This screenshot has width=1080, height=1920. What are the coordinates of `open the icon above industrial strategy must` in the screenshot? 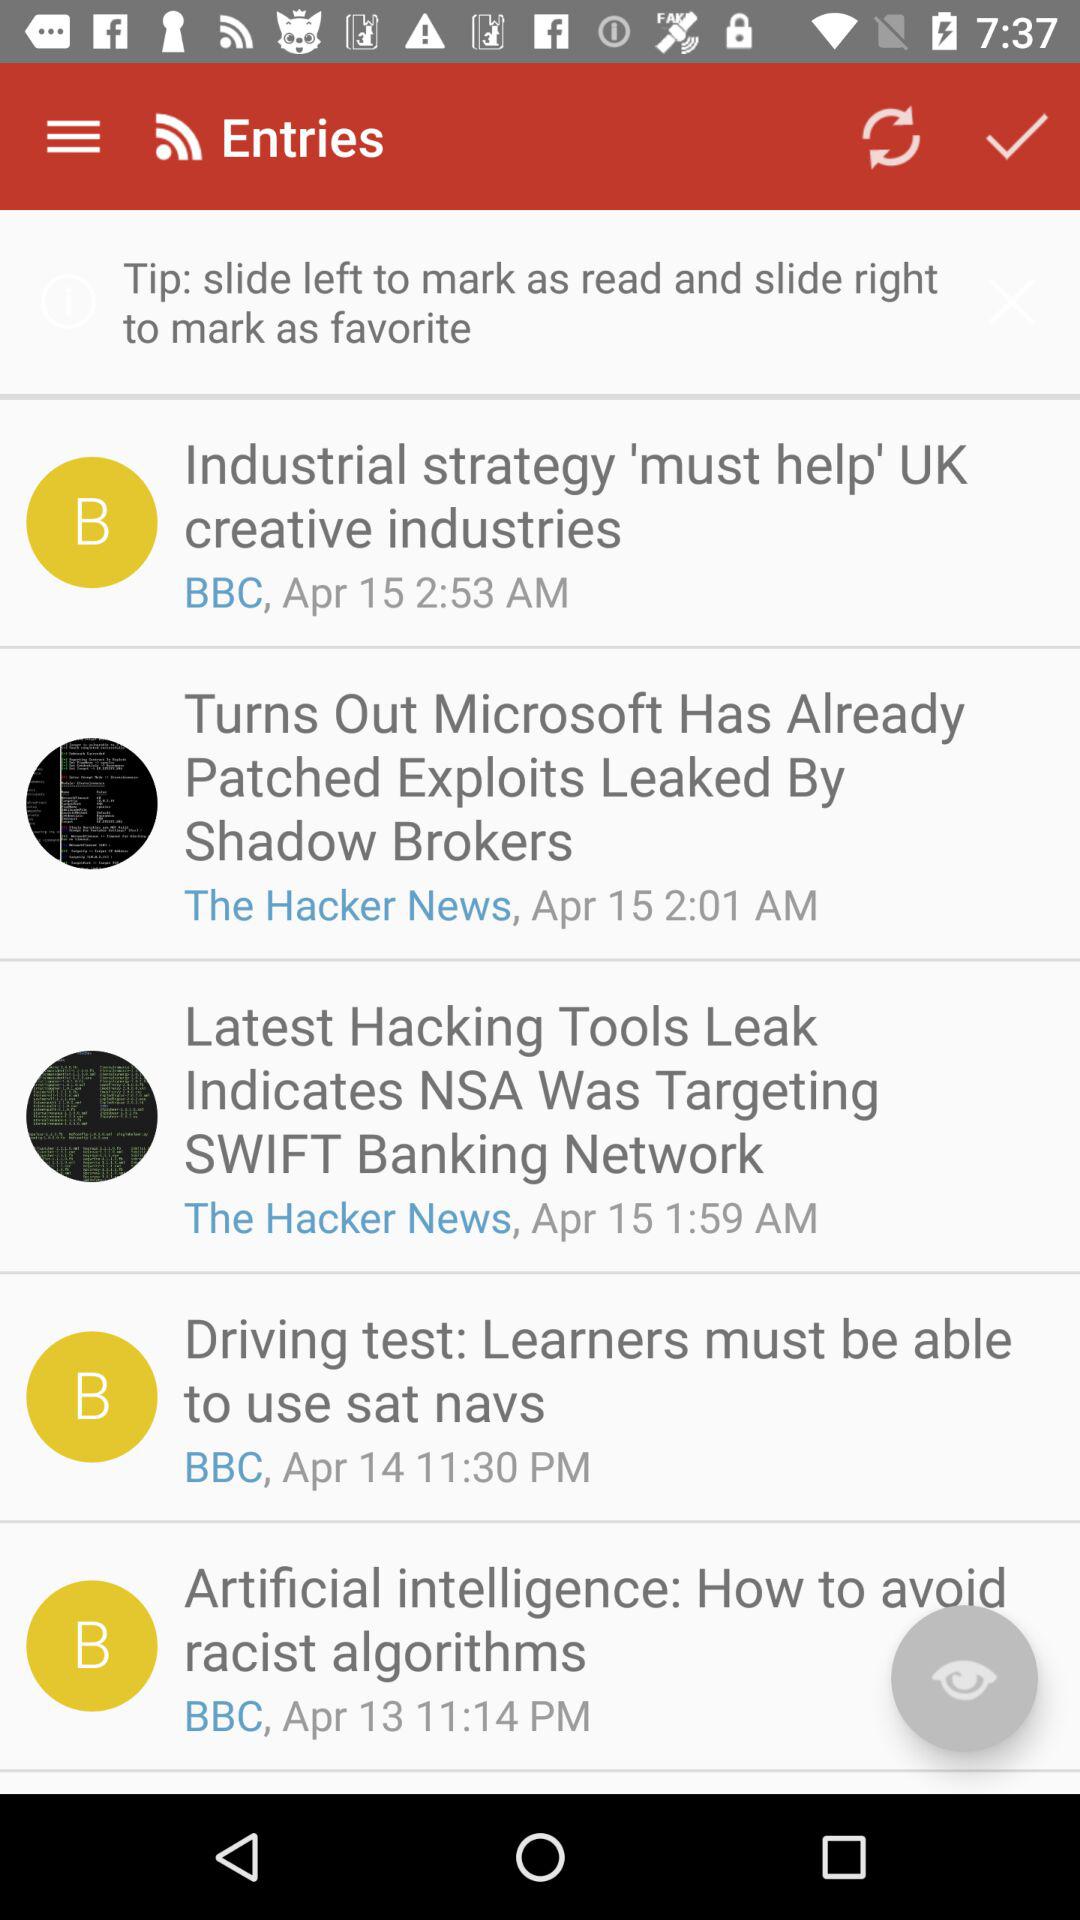 It's located at (540, 302).